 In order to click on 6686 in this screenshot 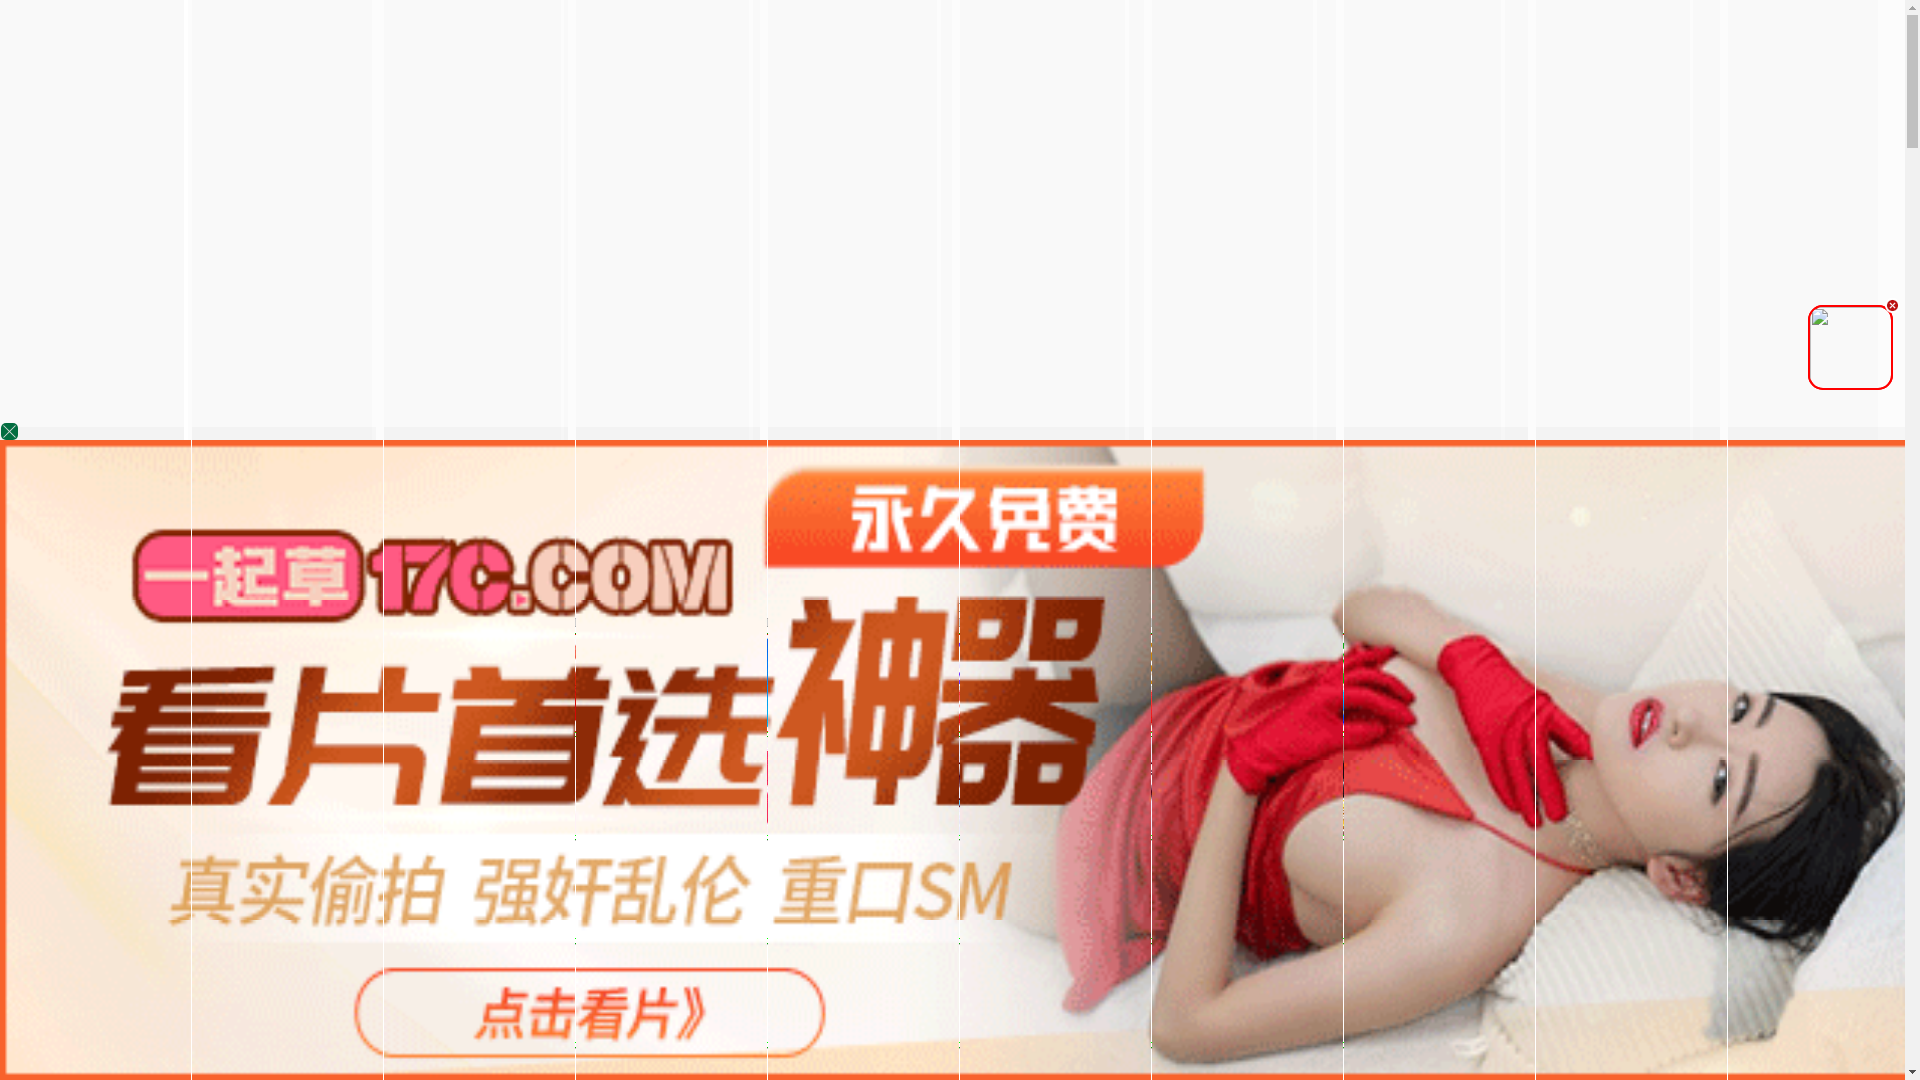, I will do `click(952, 883)`.